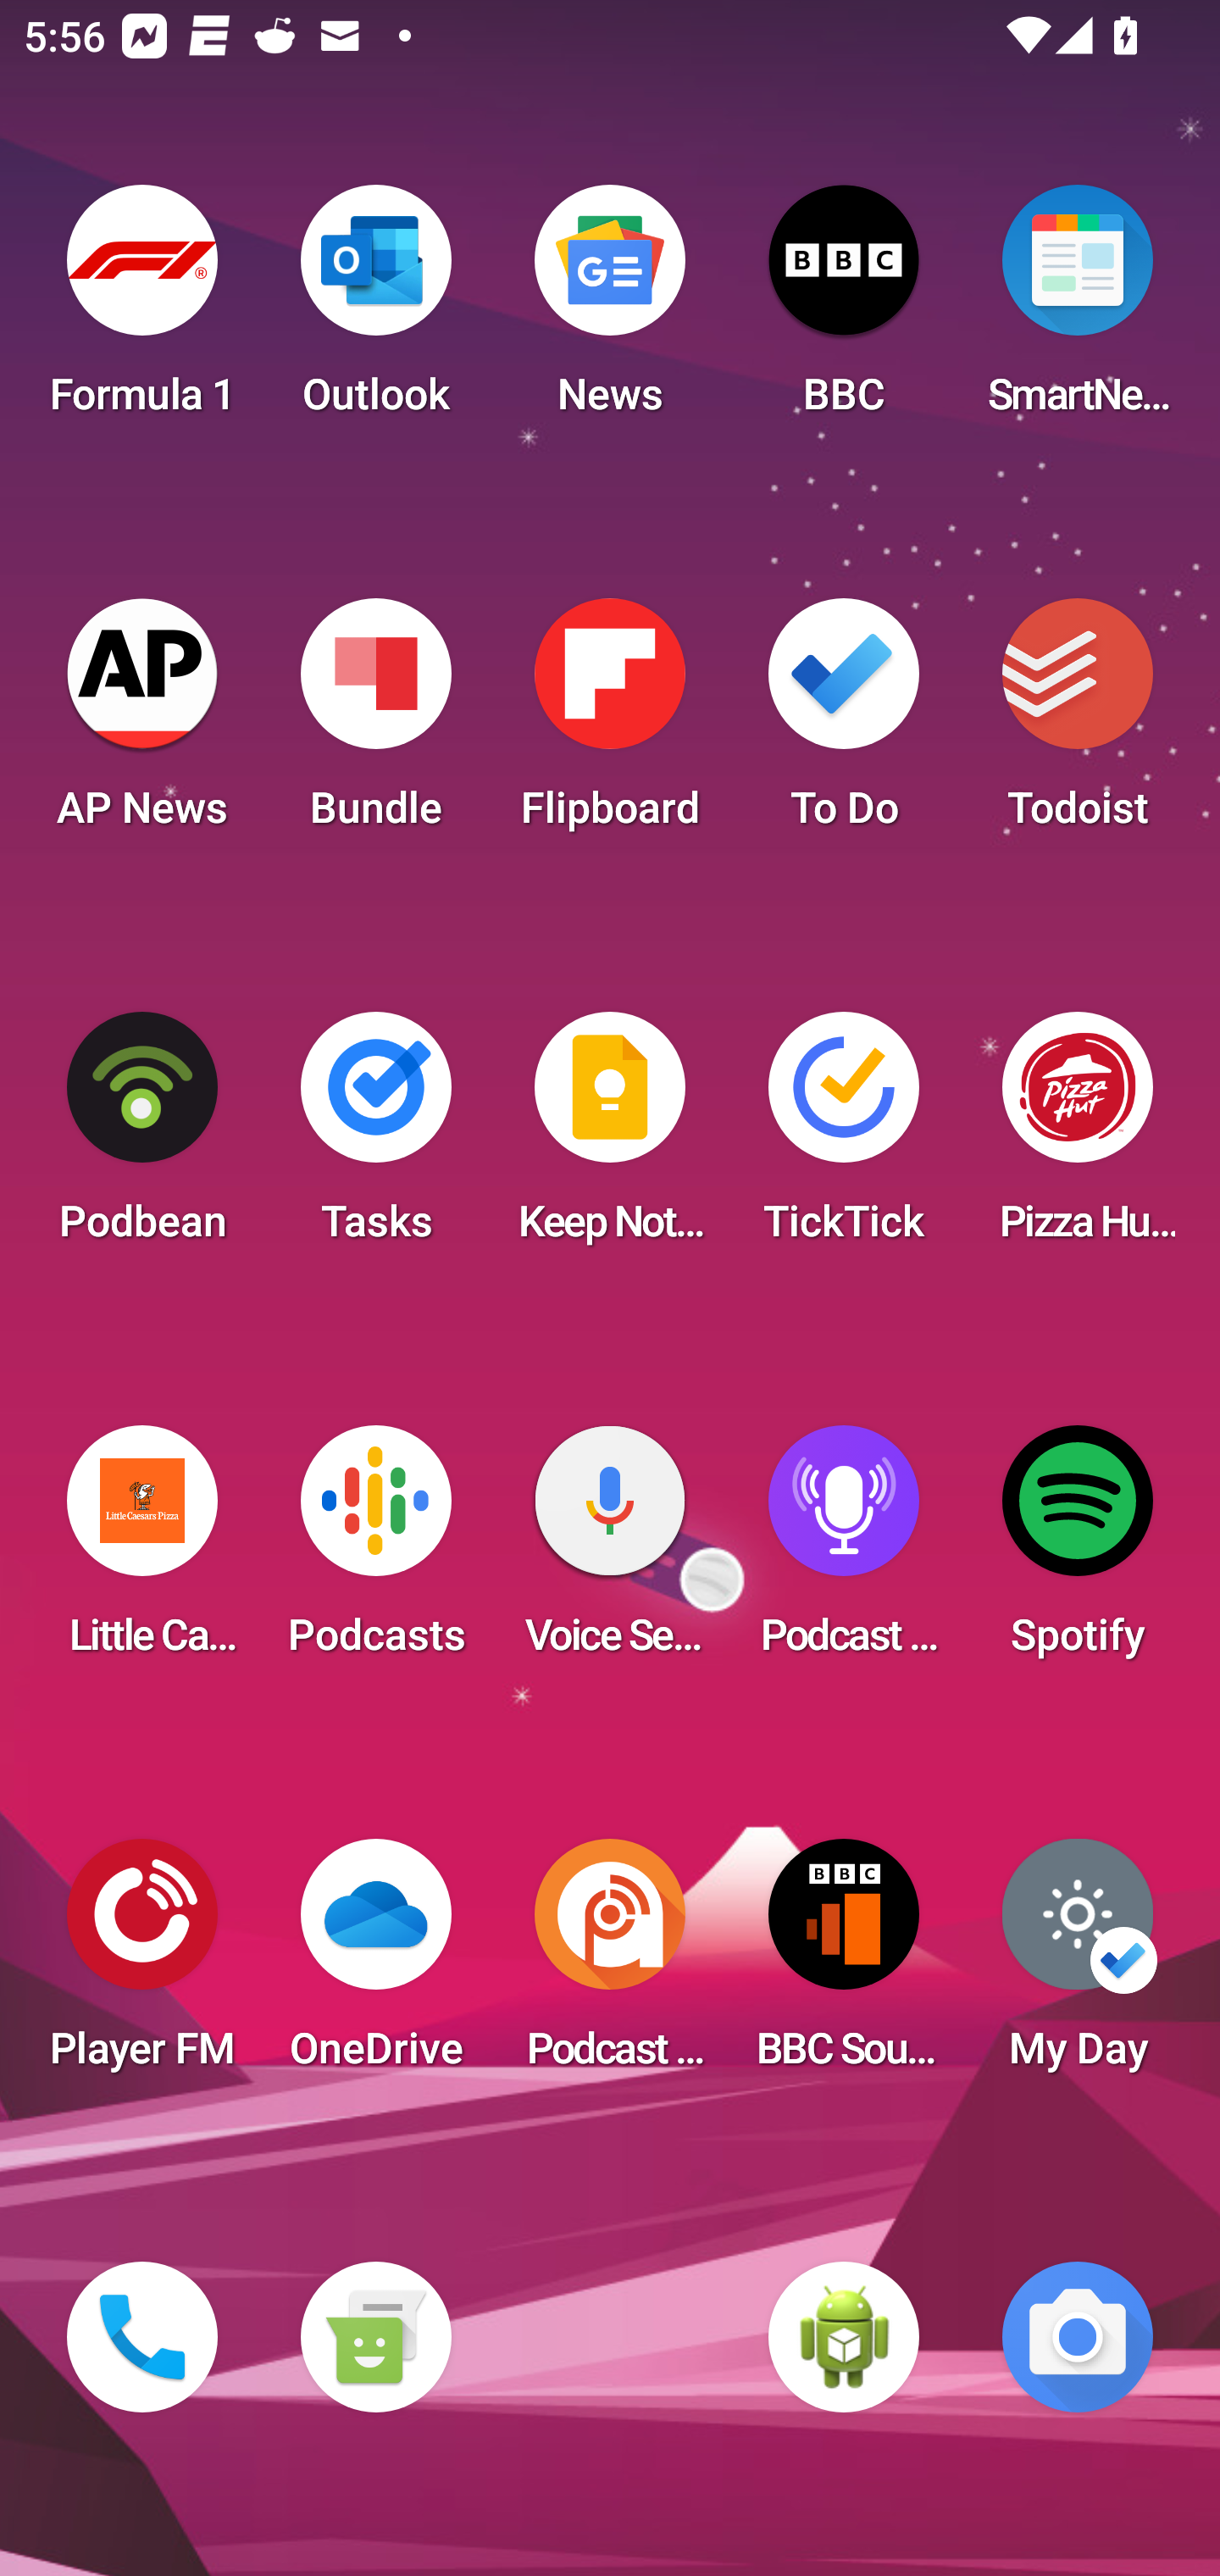 The width and height of the screenshot is (1220, 2576). Describe the element at coordinates (844, 1137) in the screenshot. I see `TickTick` at that location.